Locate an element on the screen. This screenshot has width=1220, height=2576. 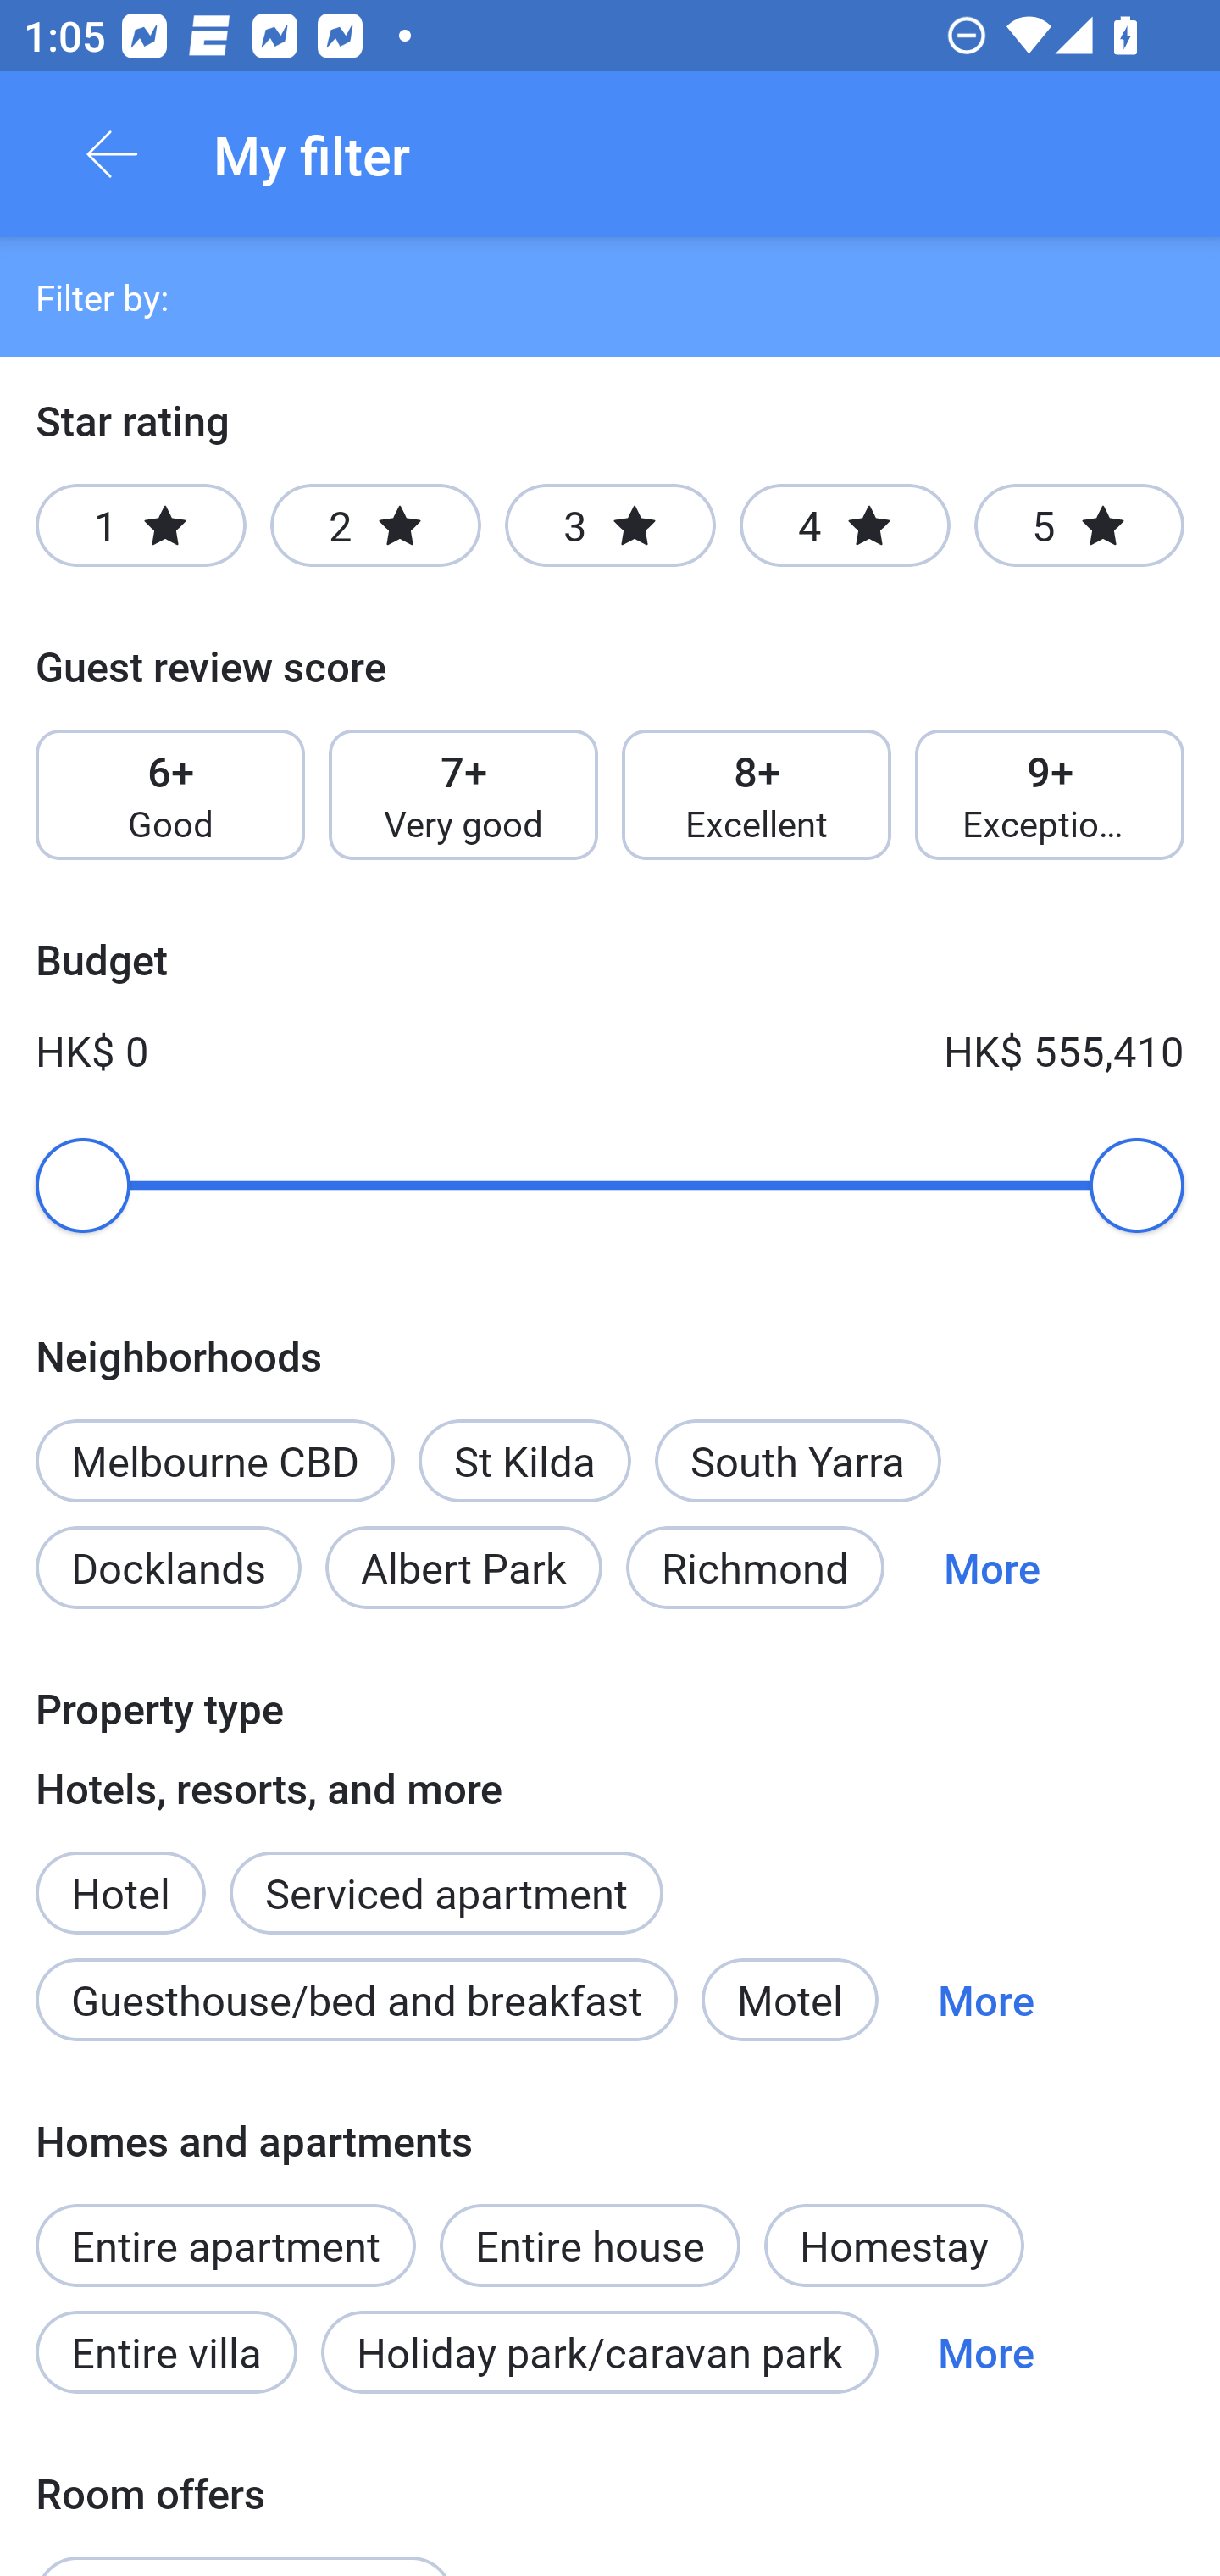
Richmond is located at coordinates (755, 1568).